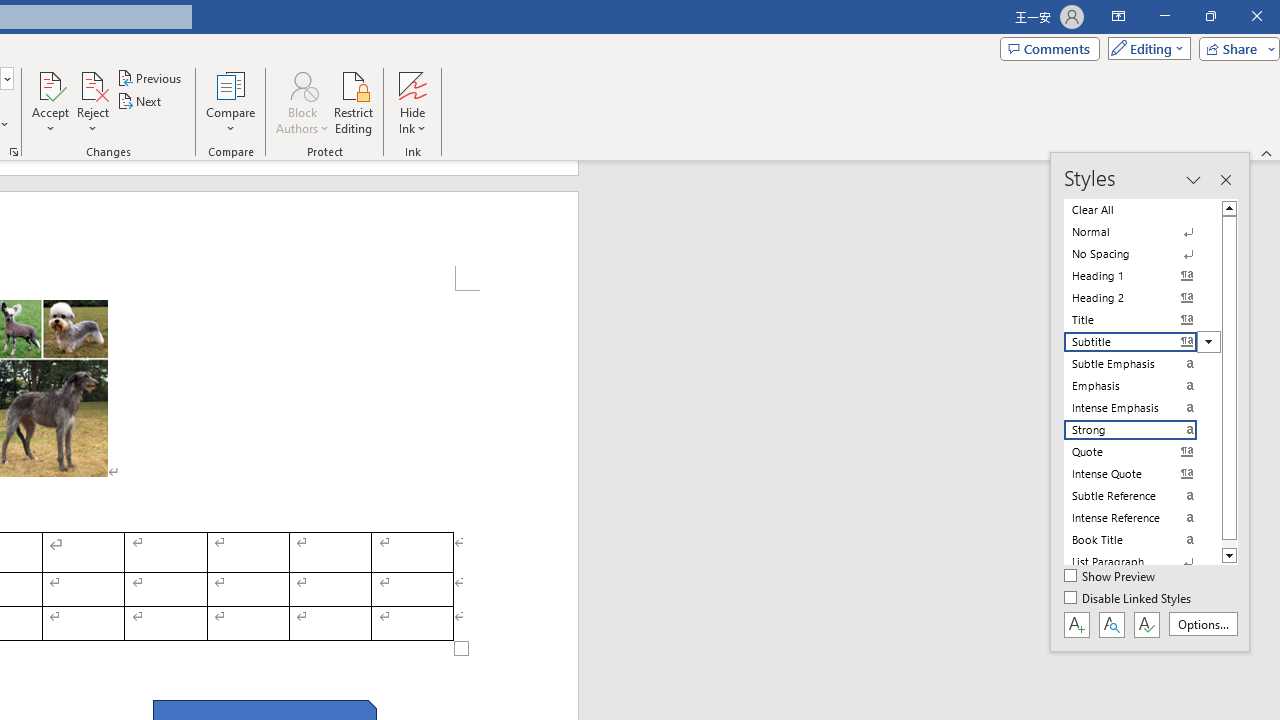 Image resolution: width=1280 pixels, height=720 pixels. I want to click on Compare, so click(230, 102).